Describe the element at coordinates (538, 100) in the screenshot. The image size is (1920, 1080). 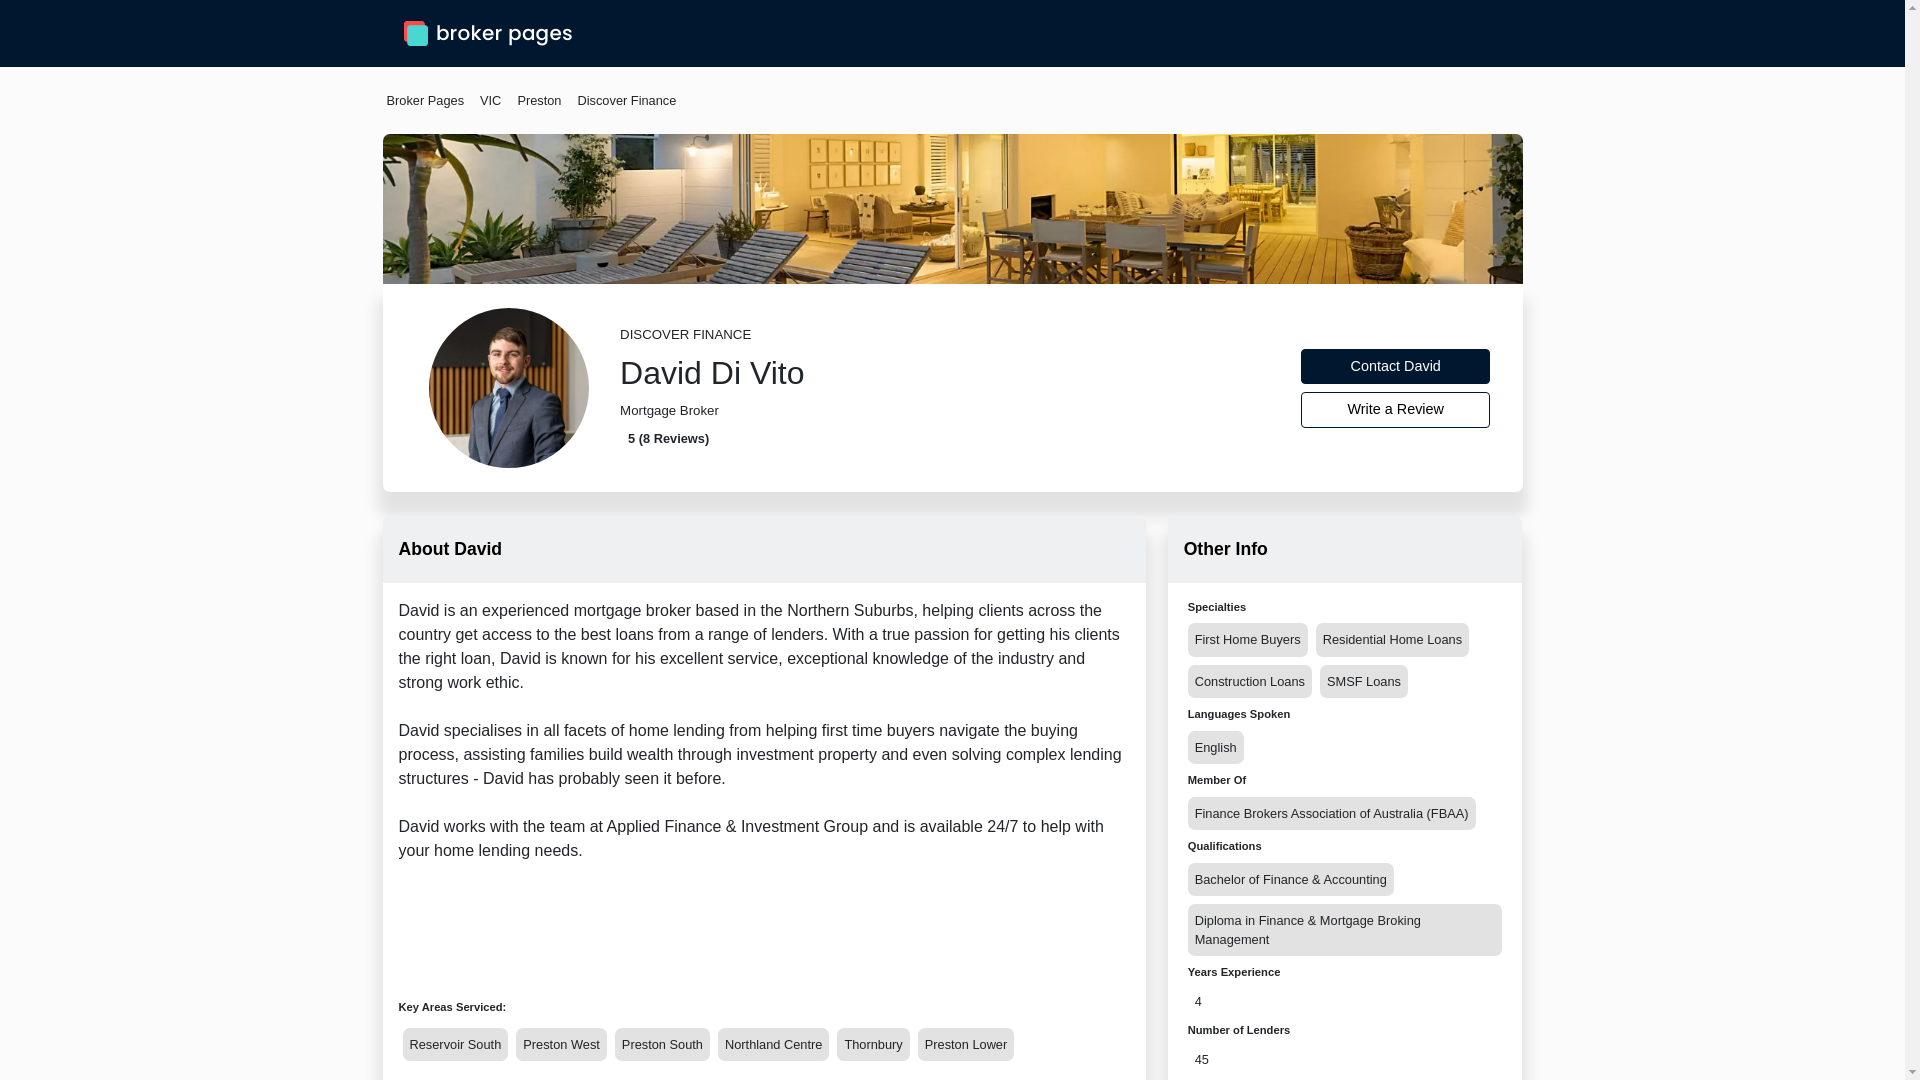
I see `Preston` at that location.